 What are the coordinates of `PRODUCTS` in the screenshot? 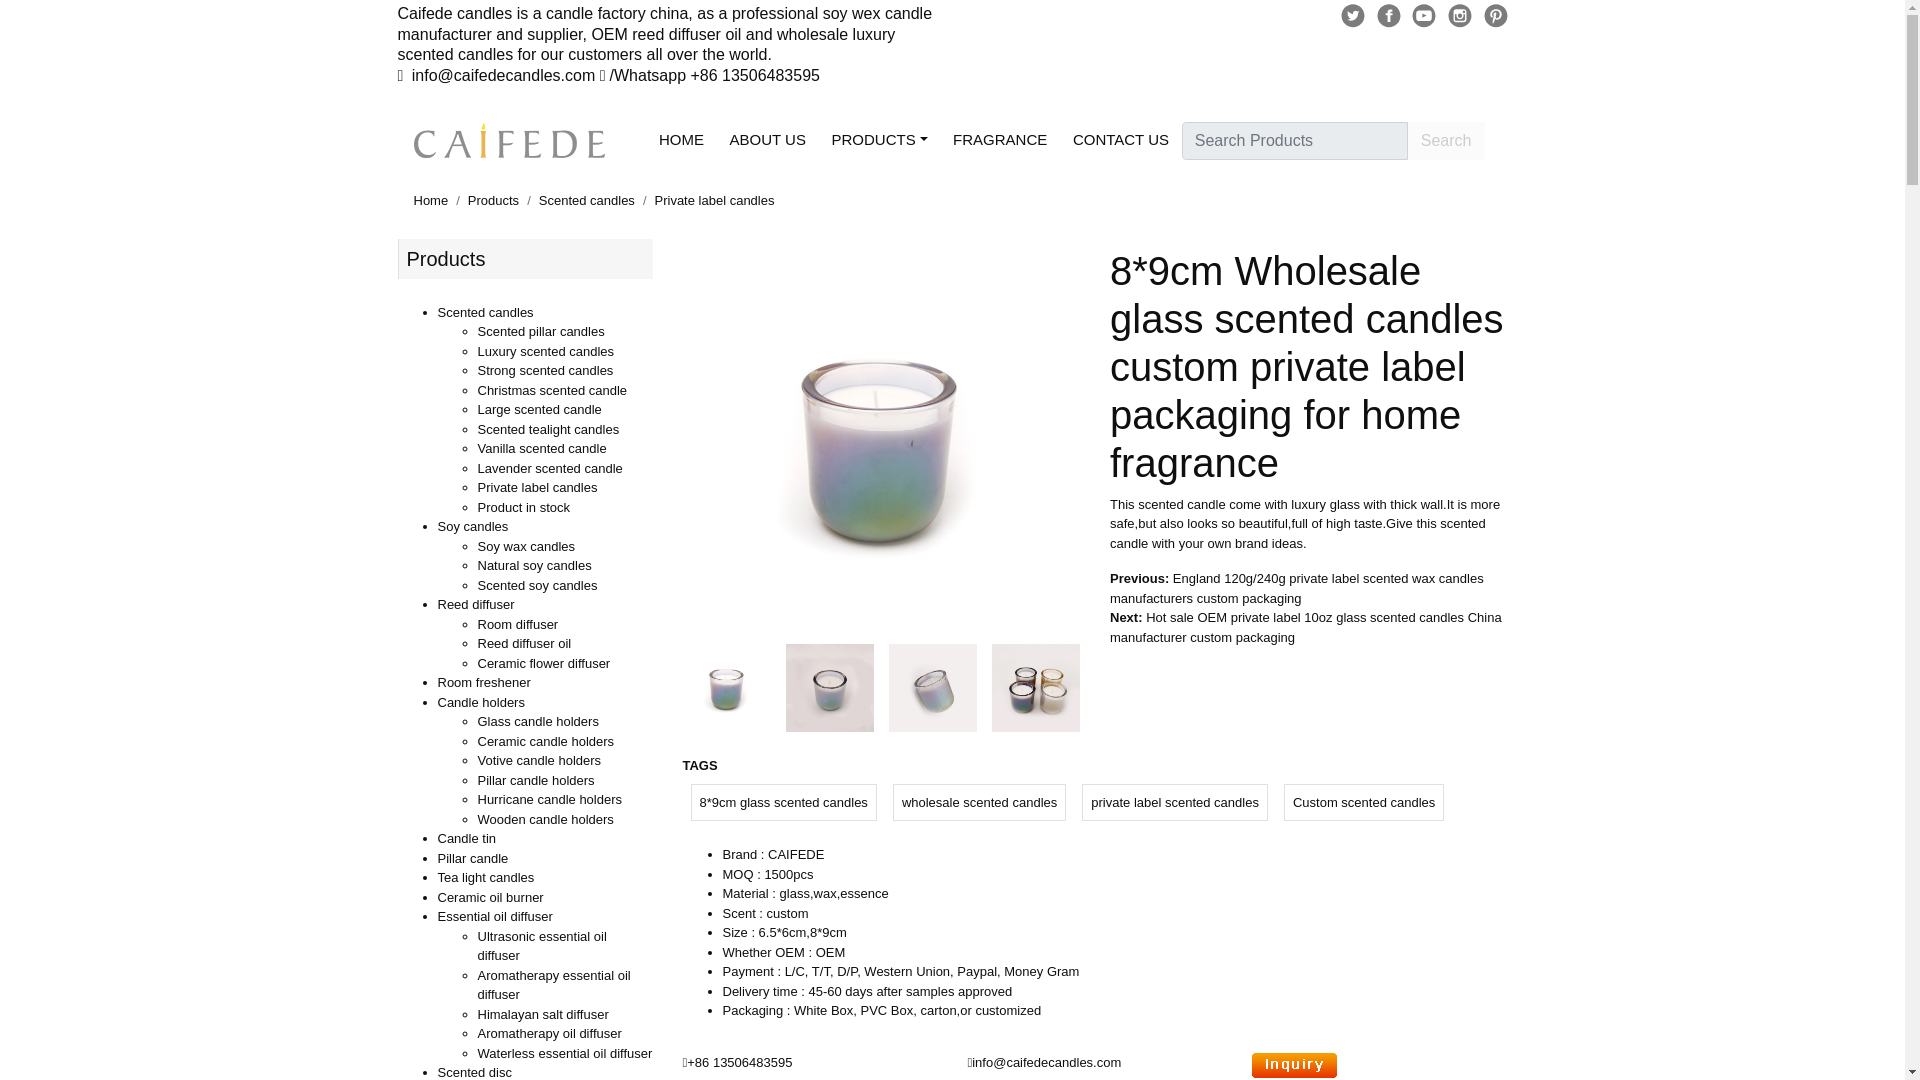 It's located at (880, 140).